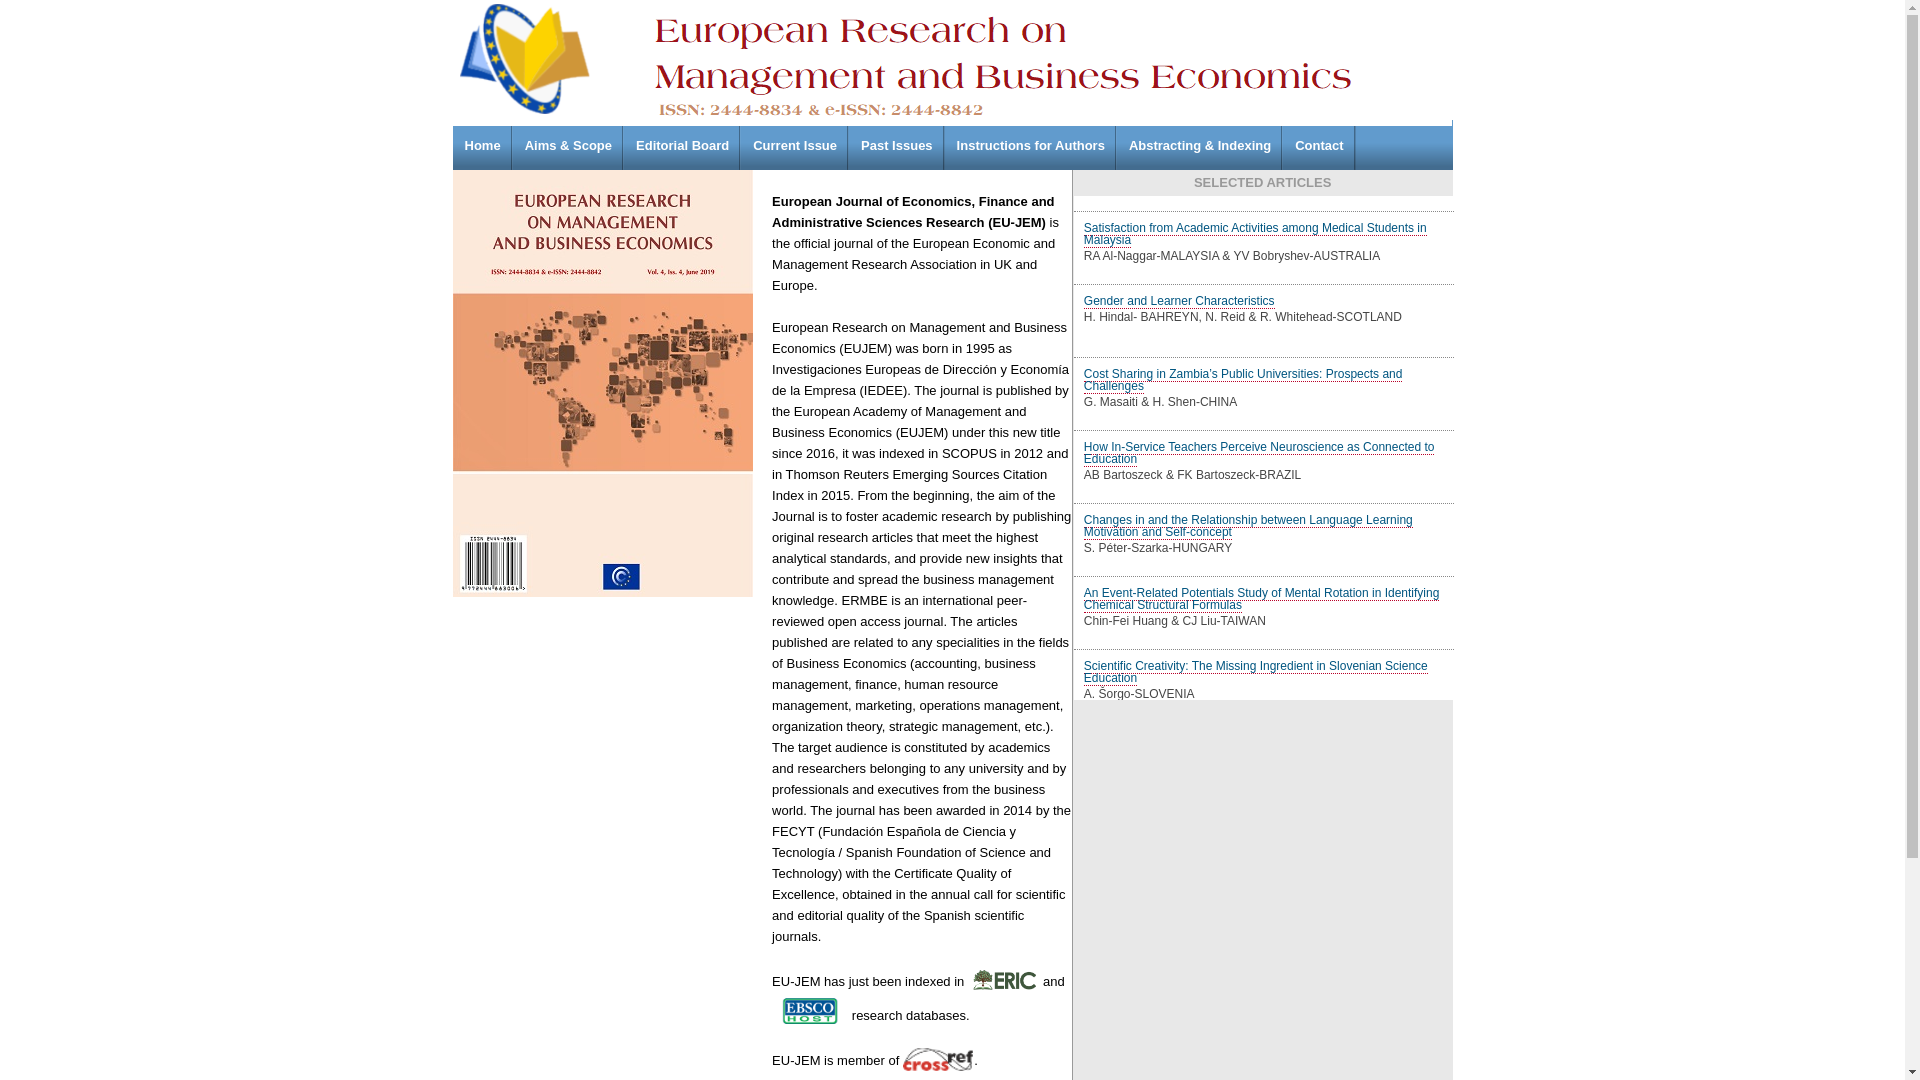  Describe the element at coordinates (1232, 210) in the screenshot. I see `Pre-Vocational Education in Seven European Countries` at that location.